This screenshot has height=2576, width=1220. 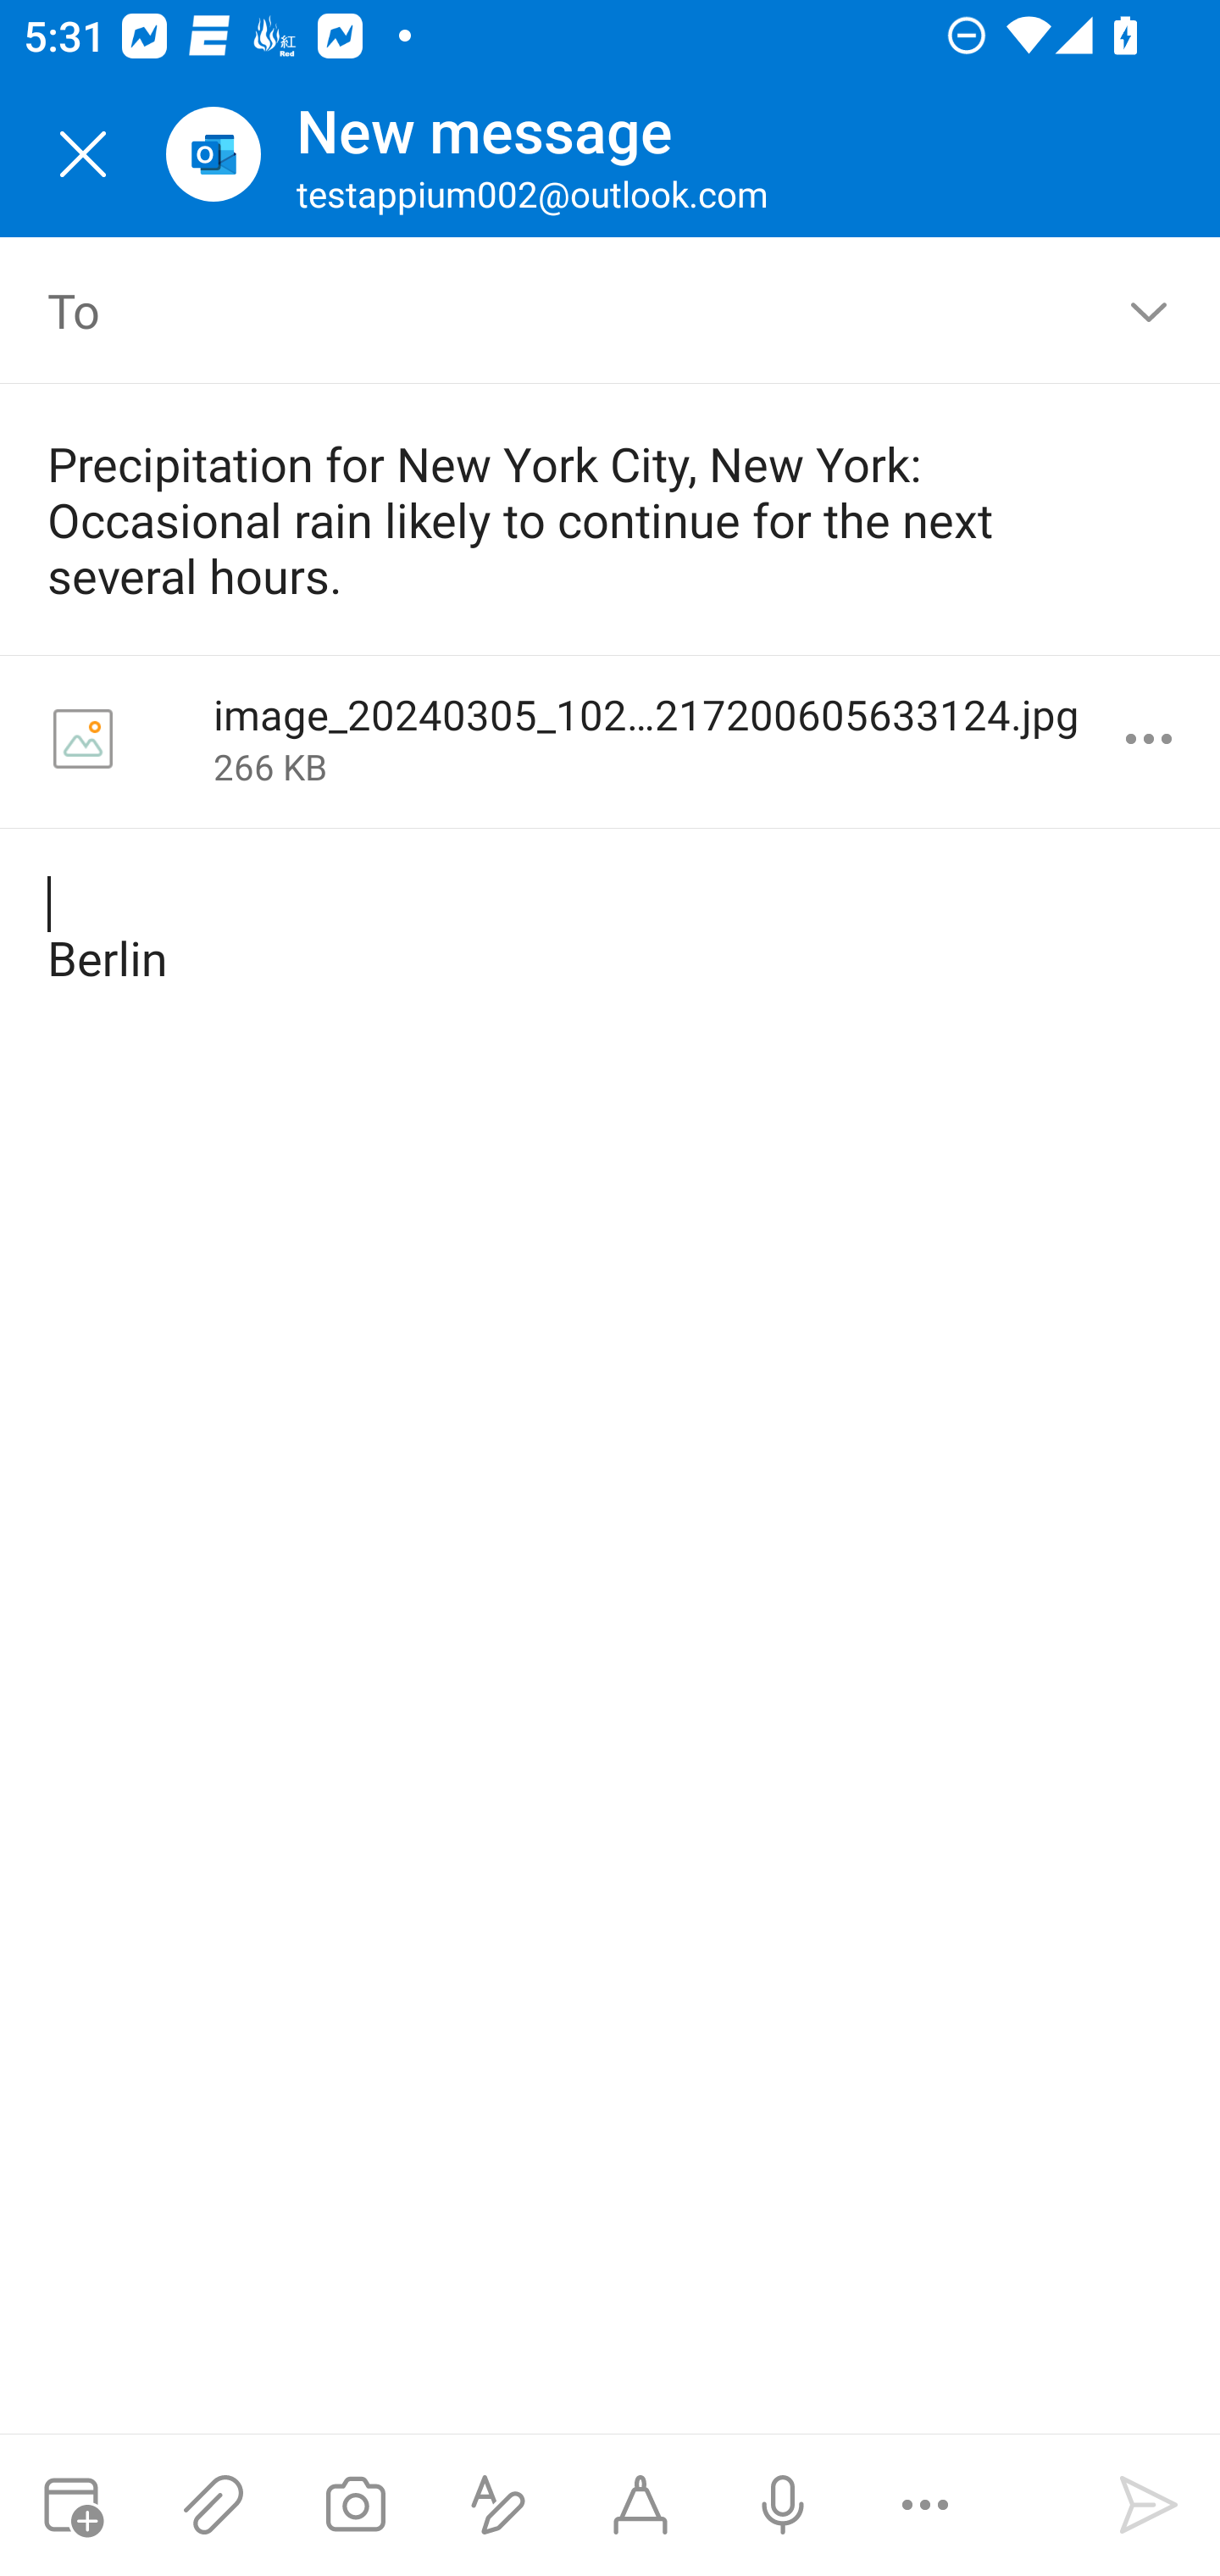 What do you see at coordinates (83, 154) in the screenshot?
I see `Close` at bounding box center [83, 154].